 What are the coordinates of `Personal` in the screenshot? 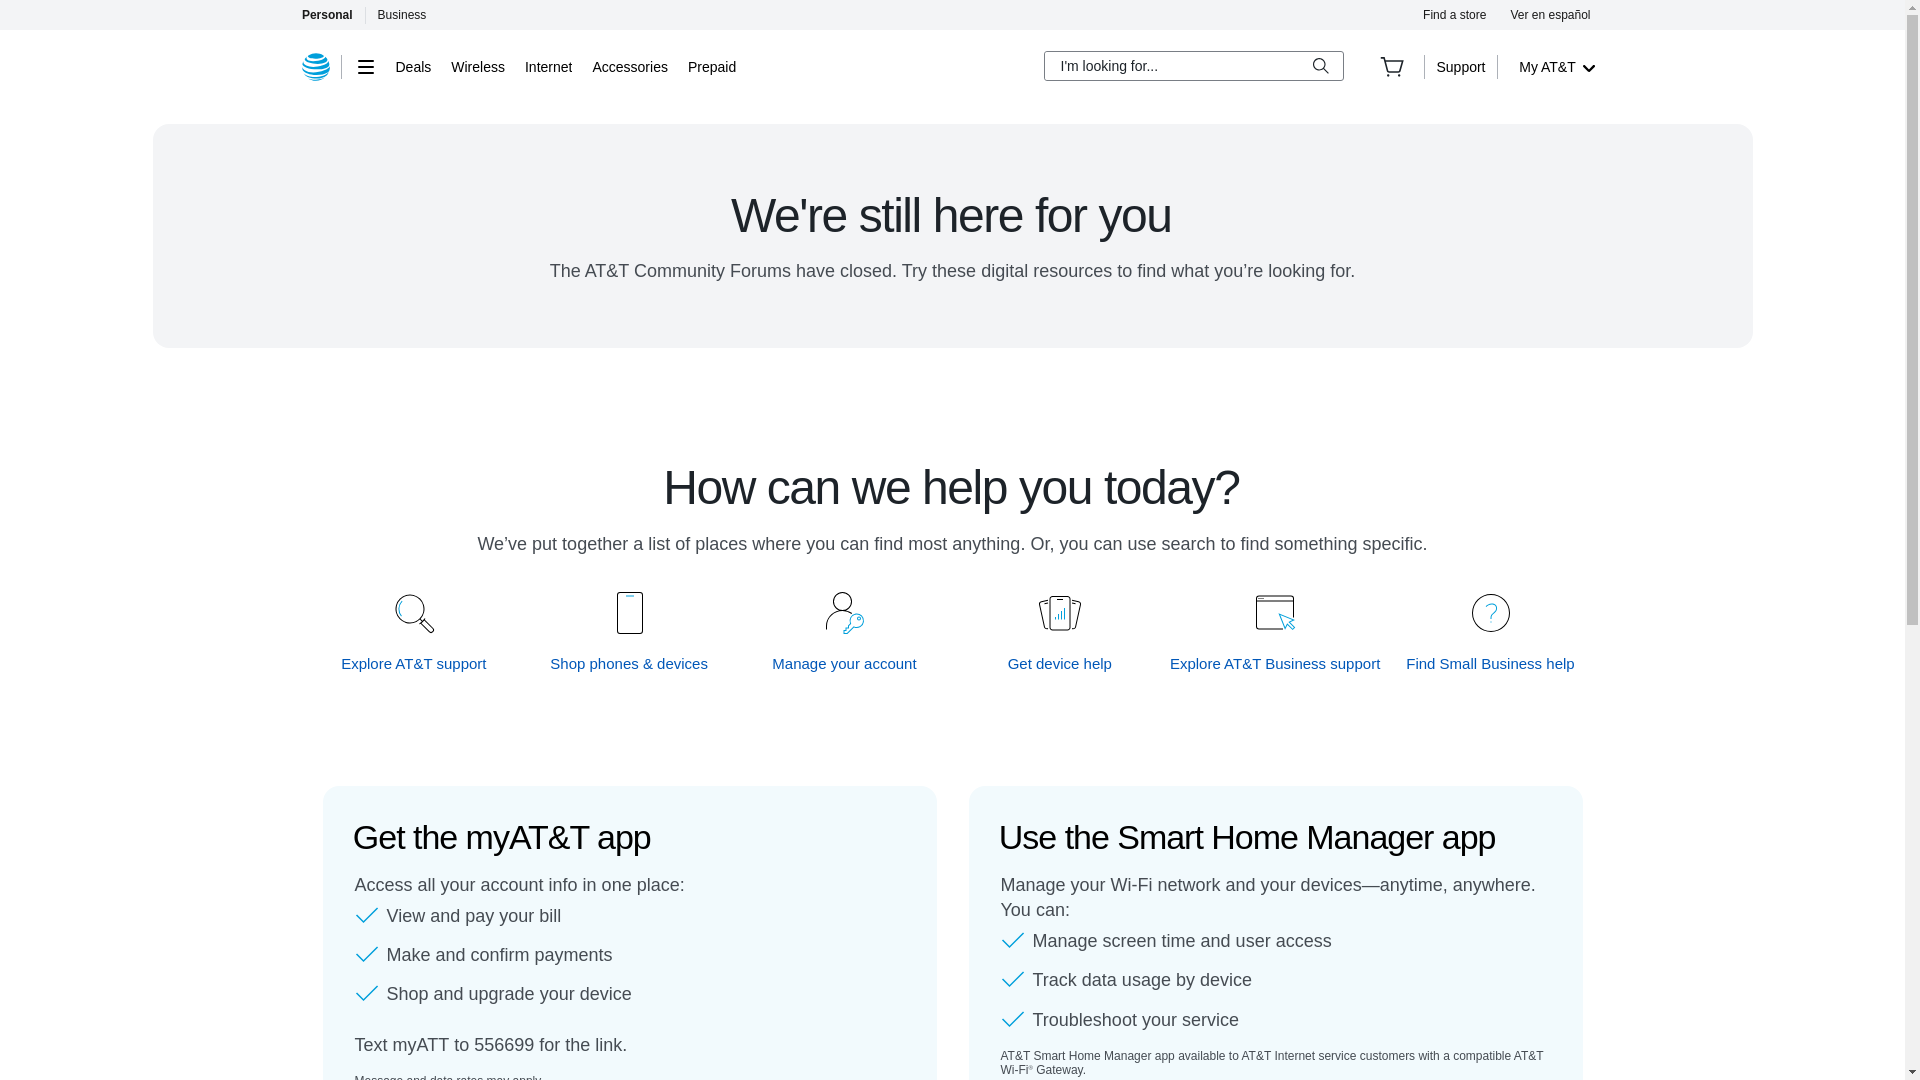 It's located at (326, 14).